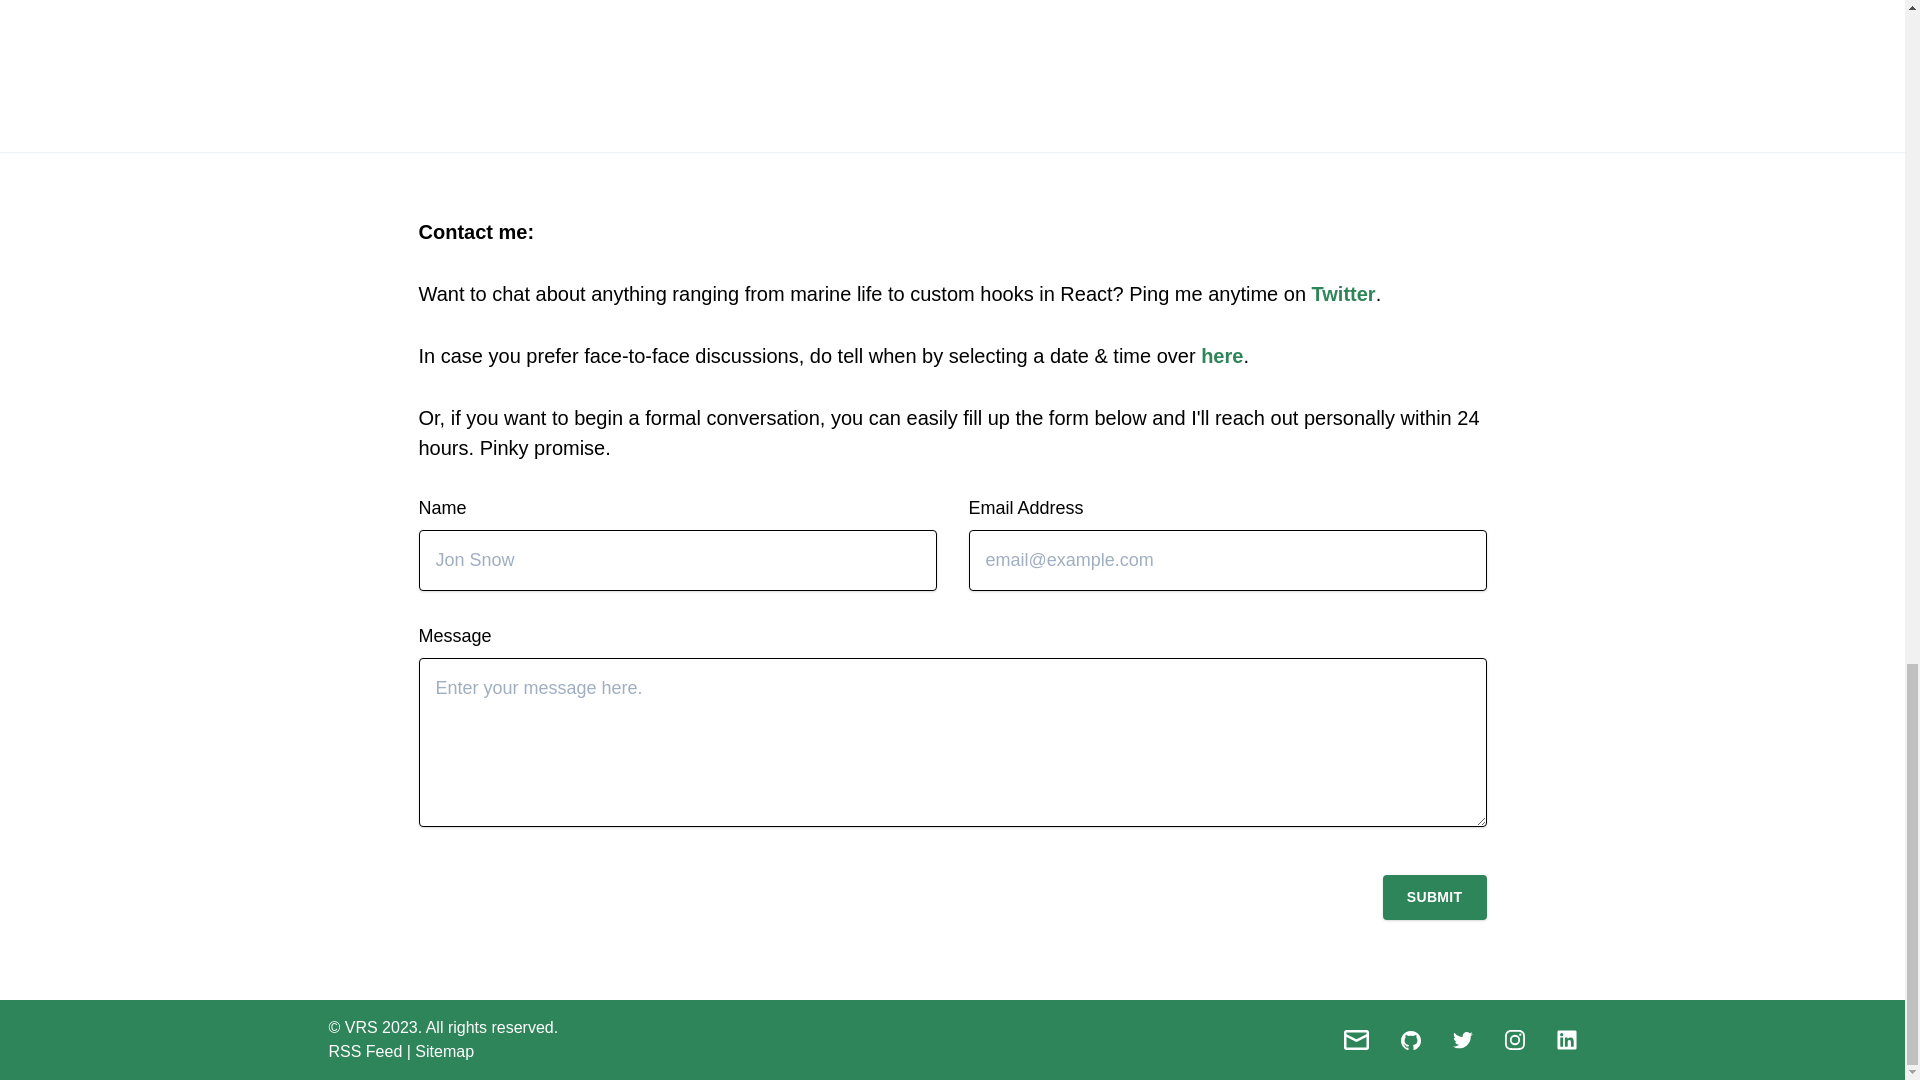 The image size is (1920, 1080). Describe the element at coordinates (1434, 897) in the screenshot. I see `Submit` at that location.